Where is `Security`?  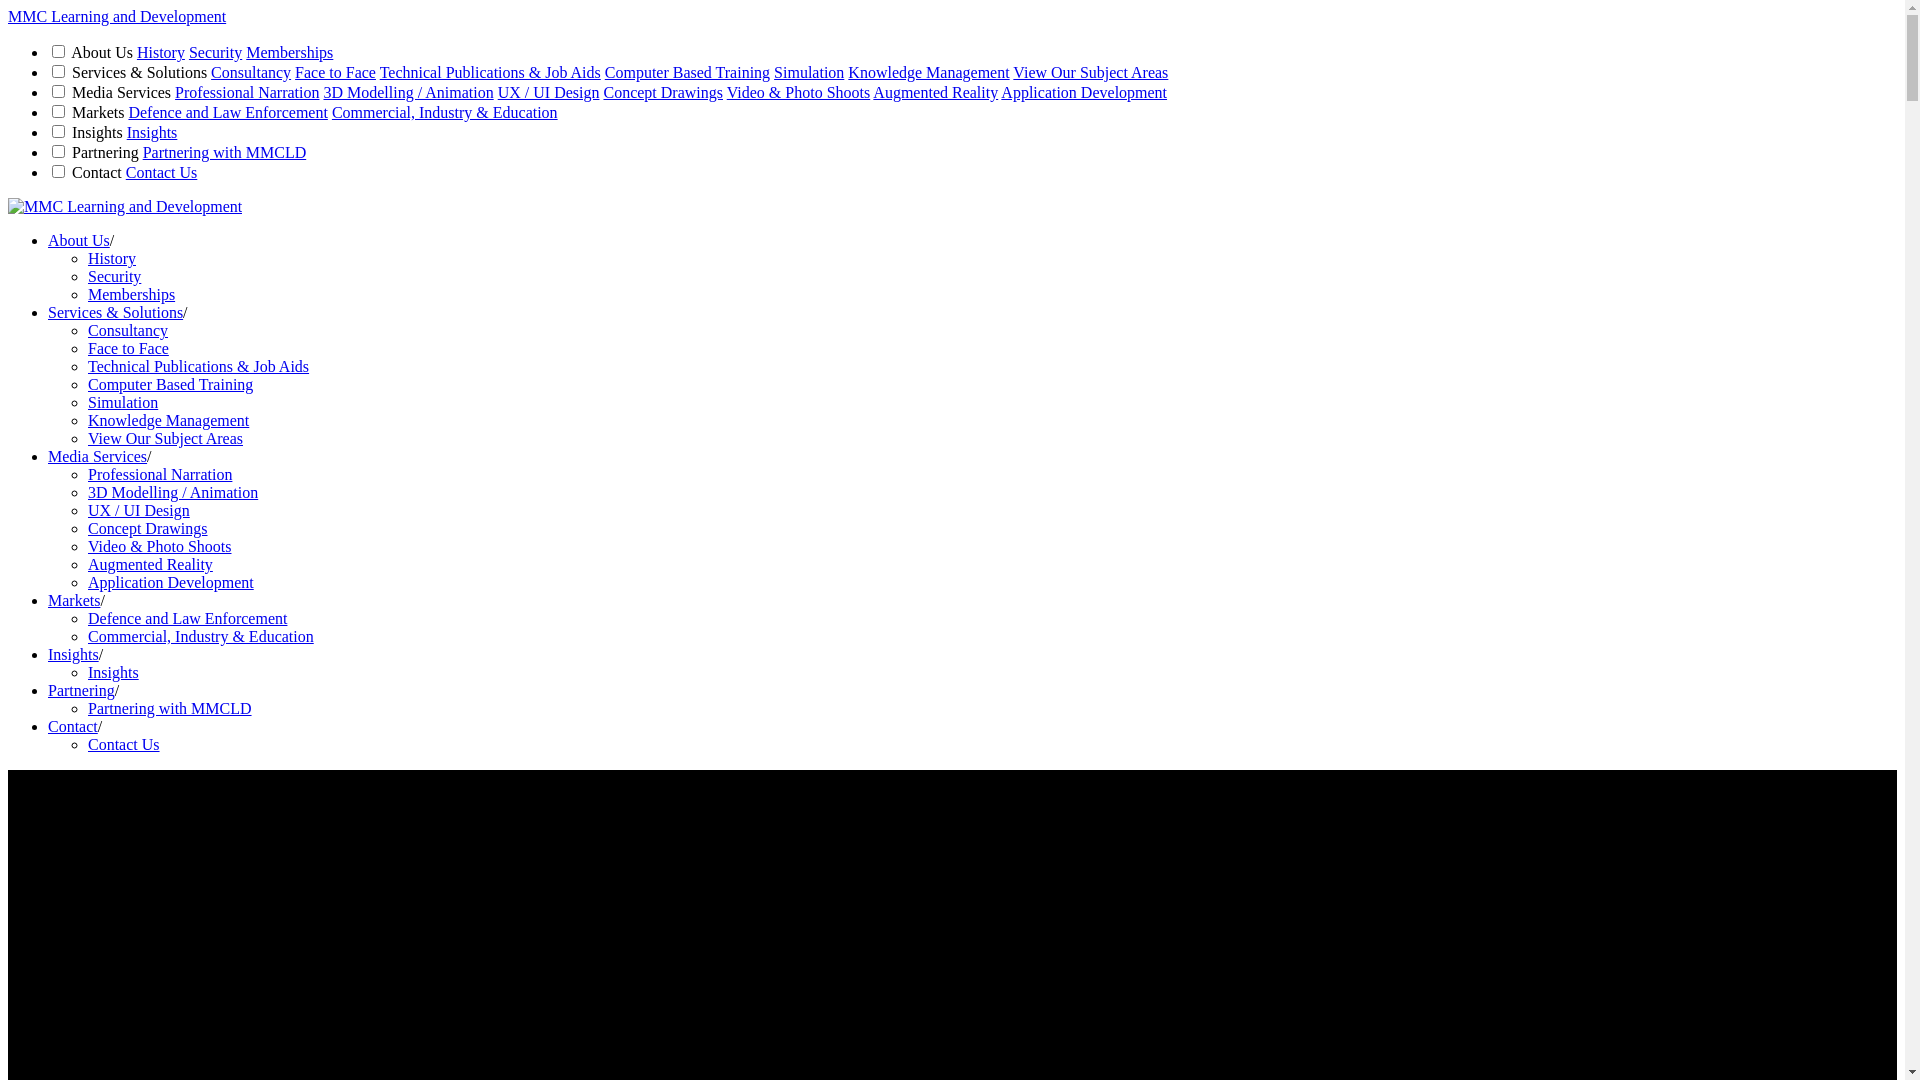 Security is located at coordinates (216, 52).